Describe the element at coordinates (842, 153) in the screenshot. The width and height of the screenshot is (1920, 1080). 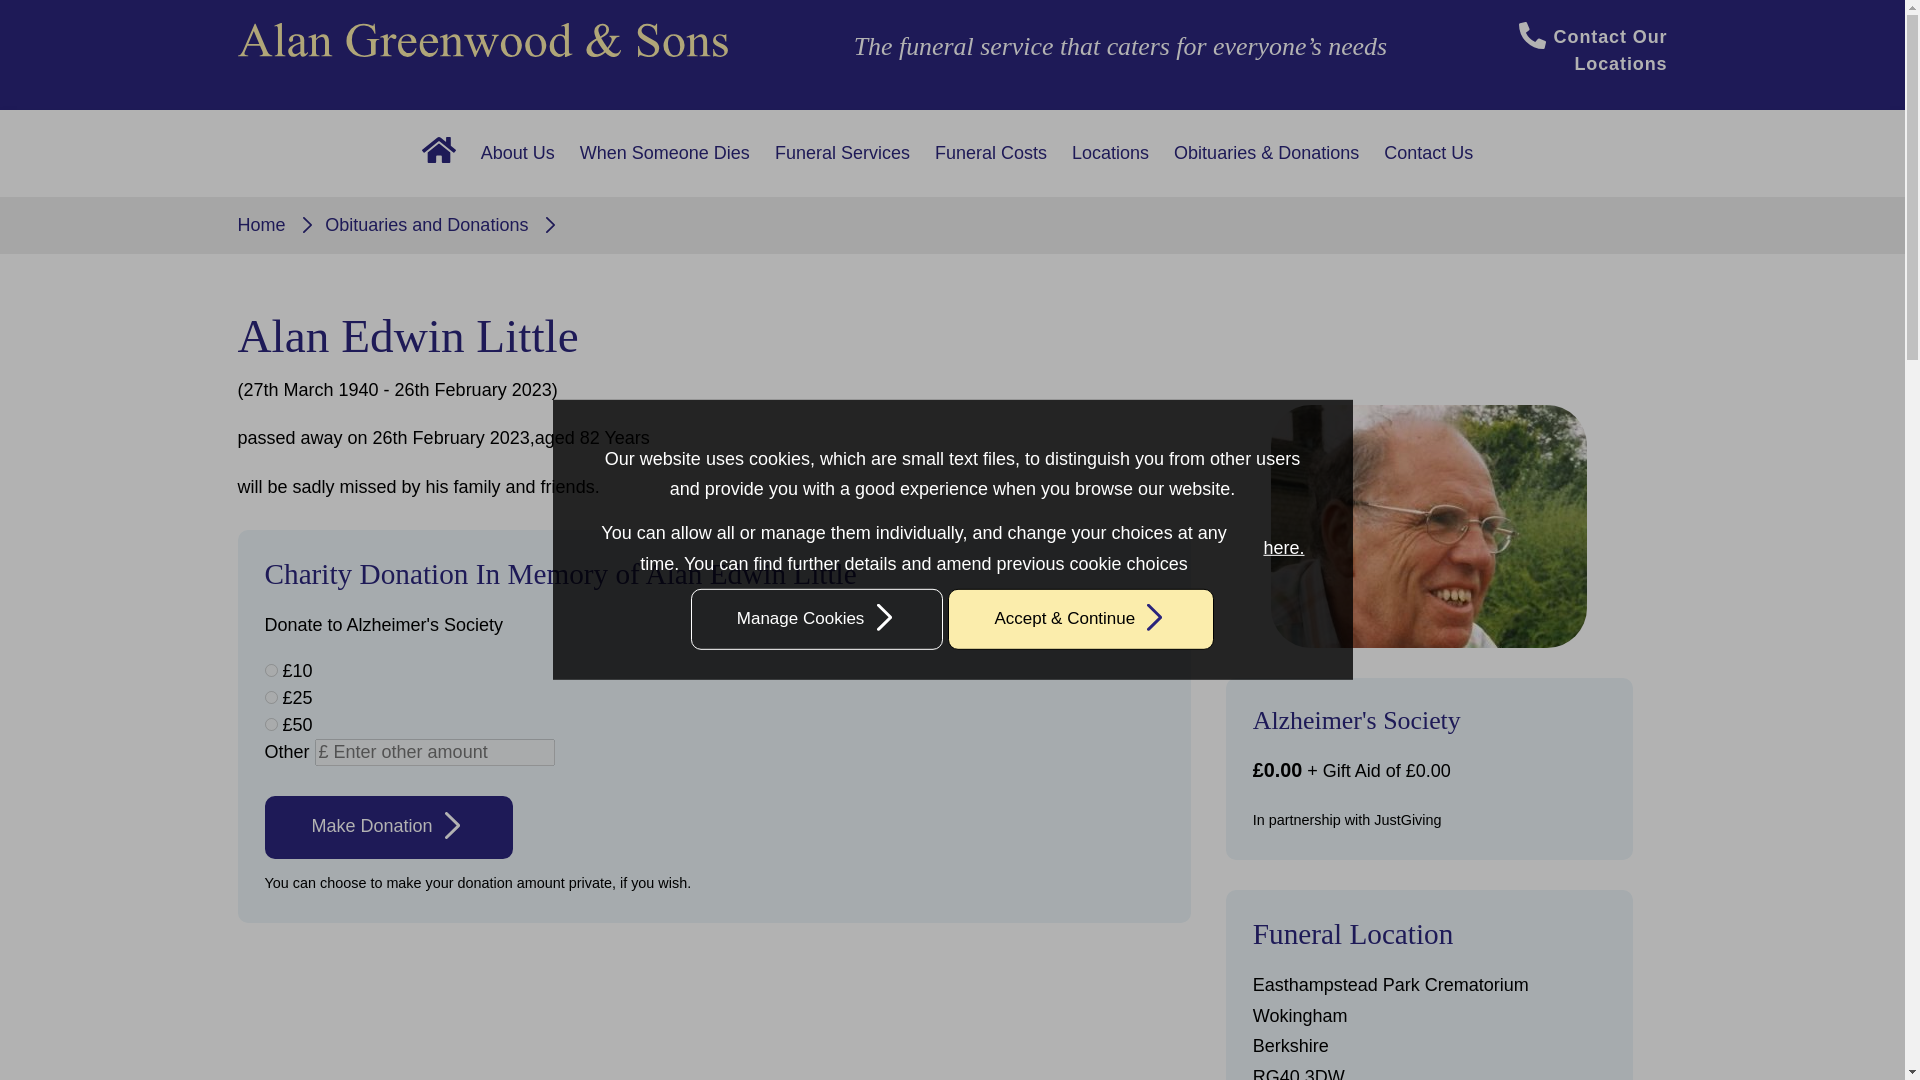
I see `Funeral Services` at that location.